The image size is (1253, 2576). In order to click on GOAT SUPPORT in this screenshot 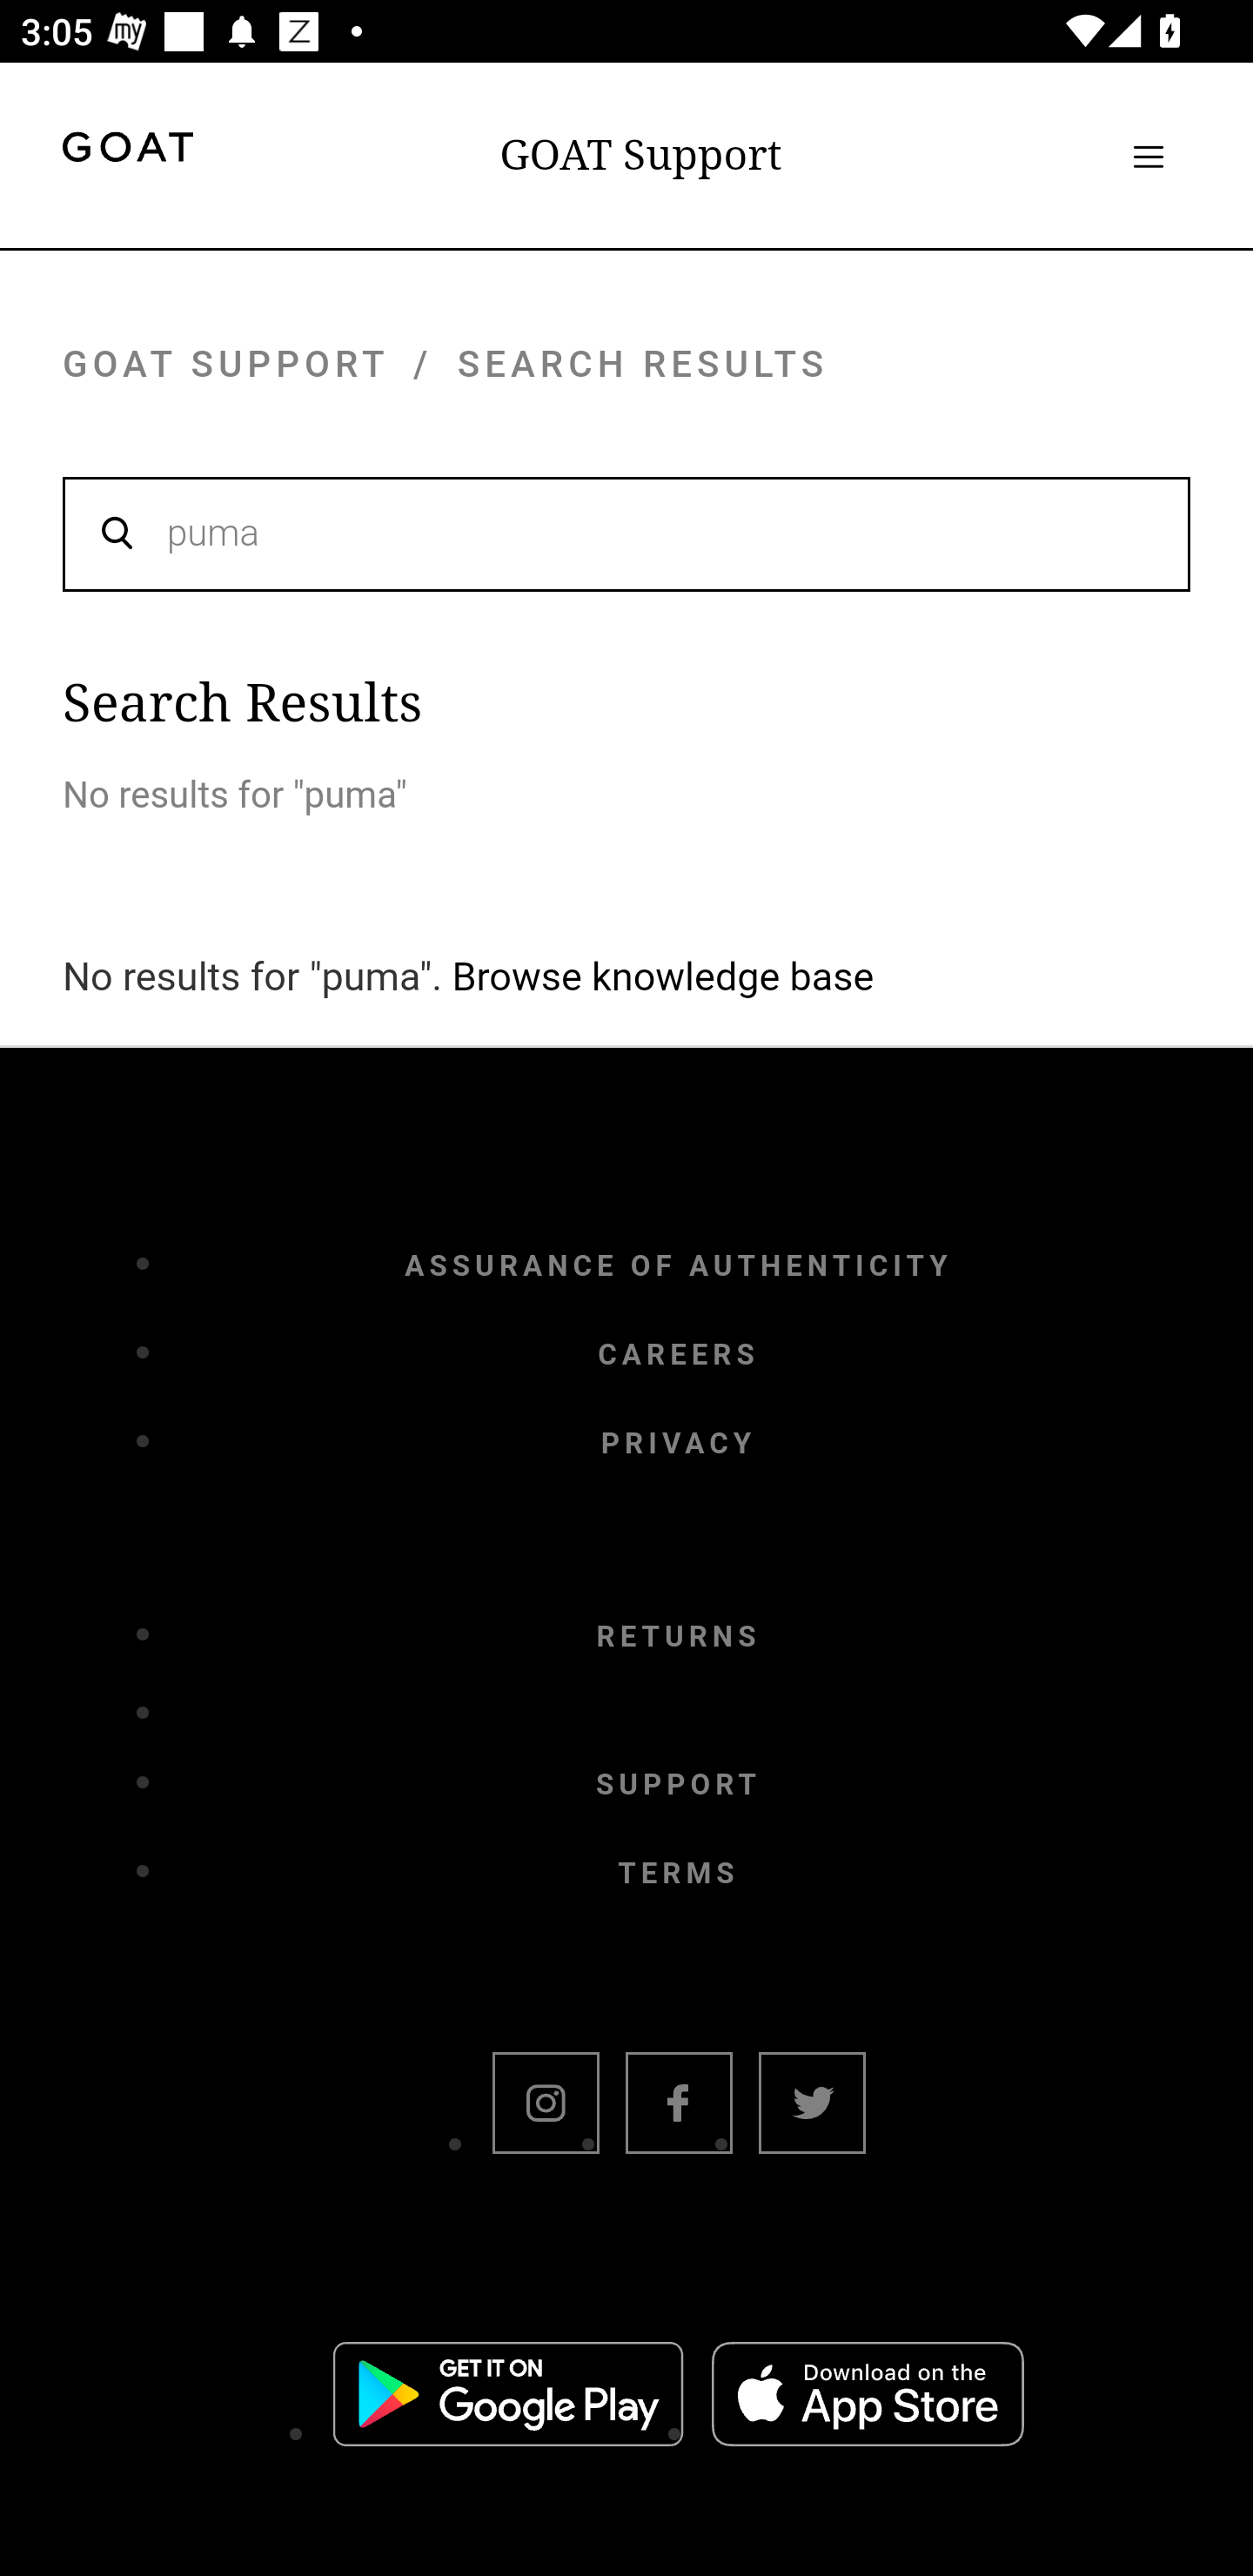, I will do `click(225, 364)`.